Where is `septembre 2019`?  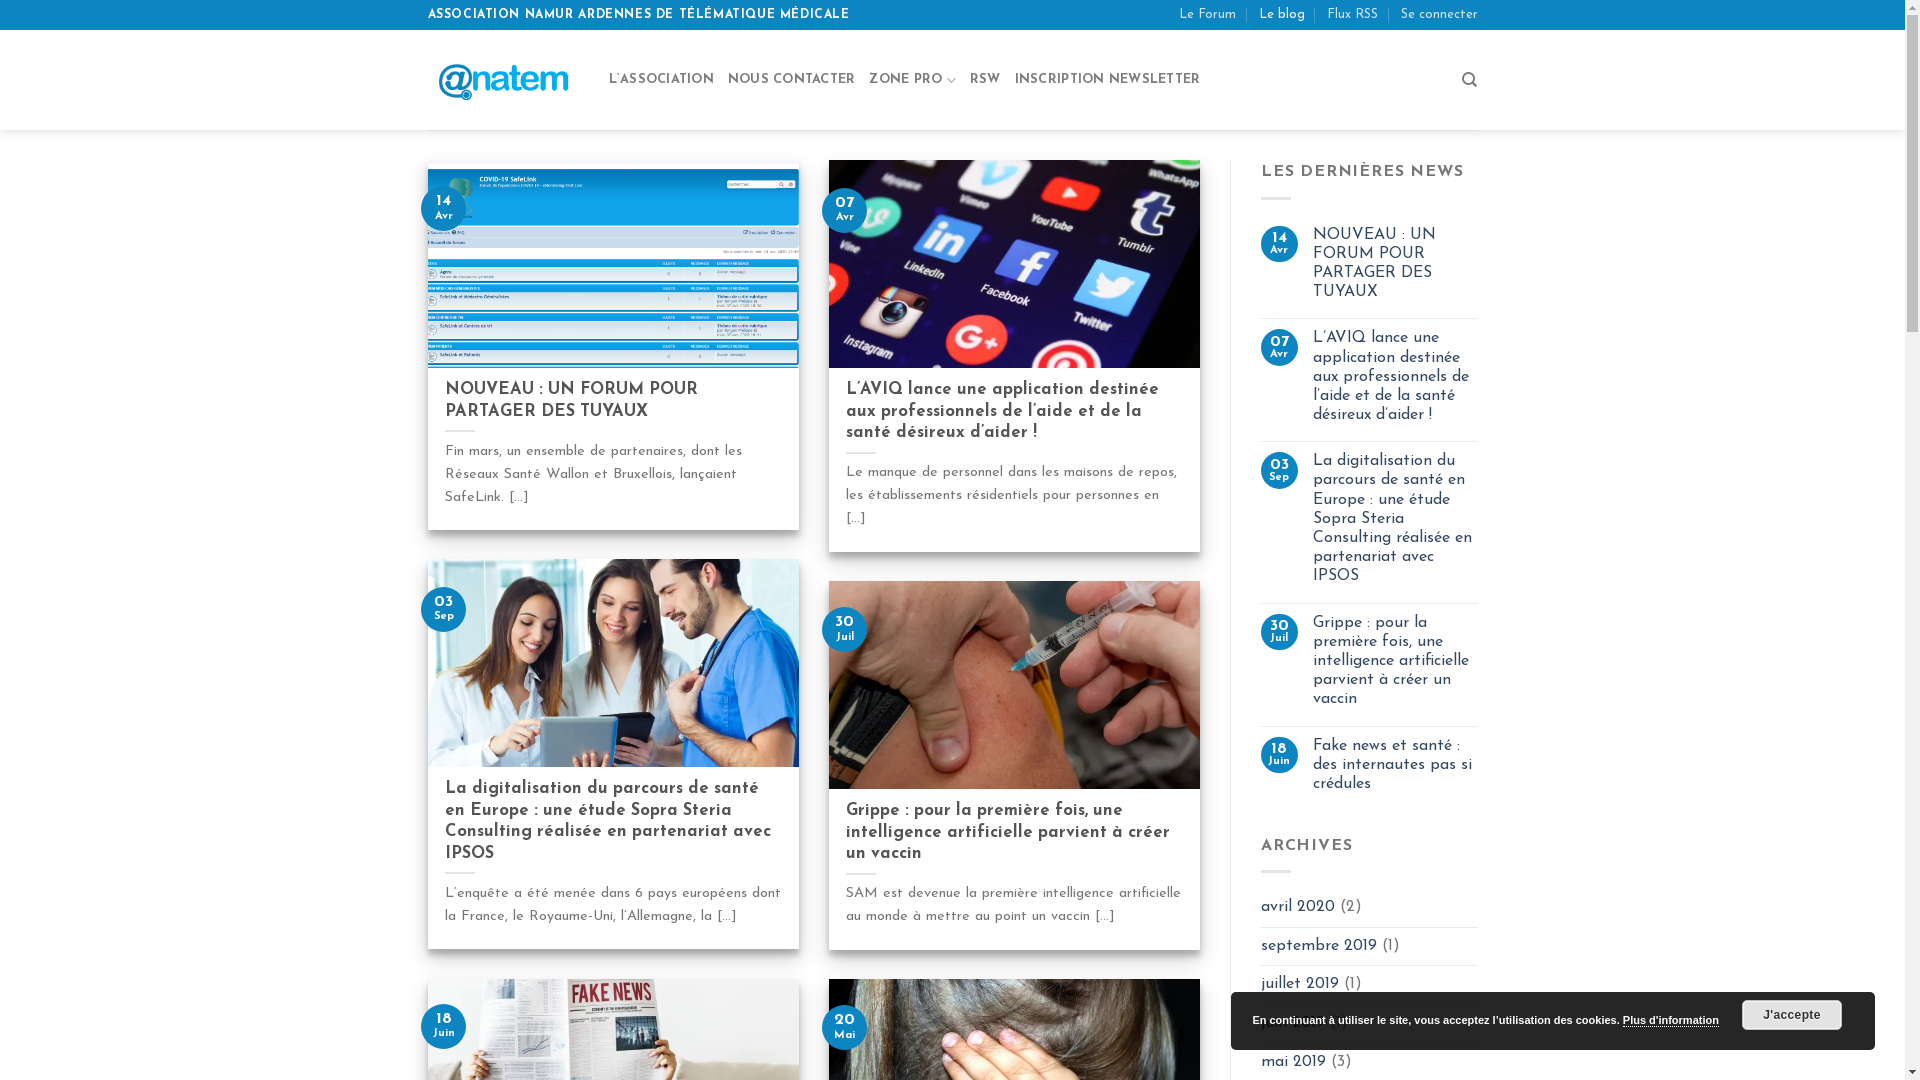 septembre 2019 is located at coordinates (1319, 947).